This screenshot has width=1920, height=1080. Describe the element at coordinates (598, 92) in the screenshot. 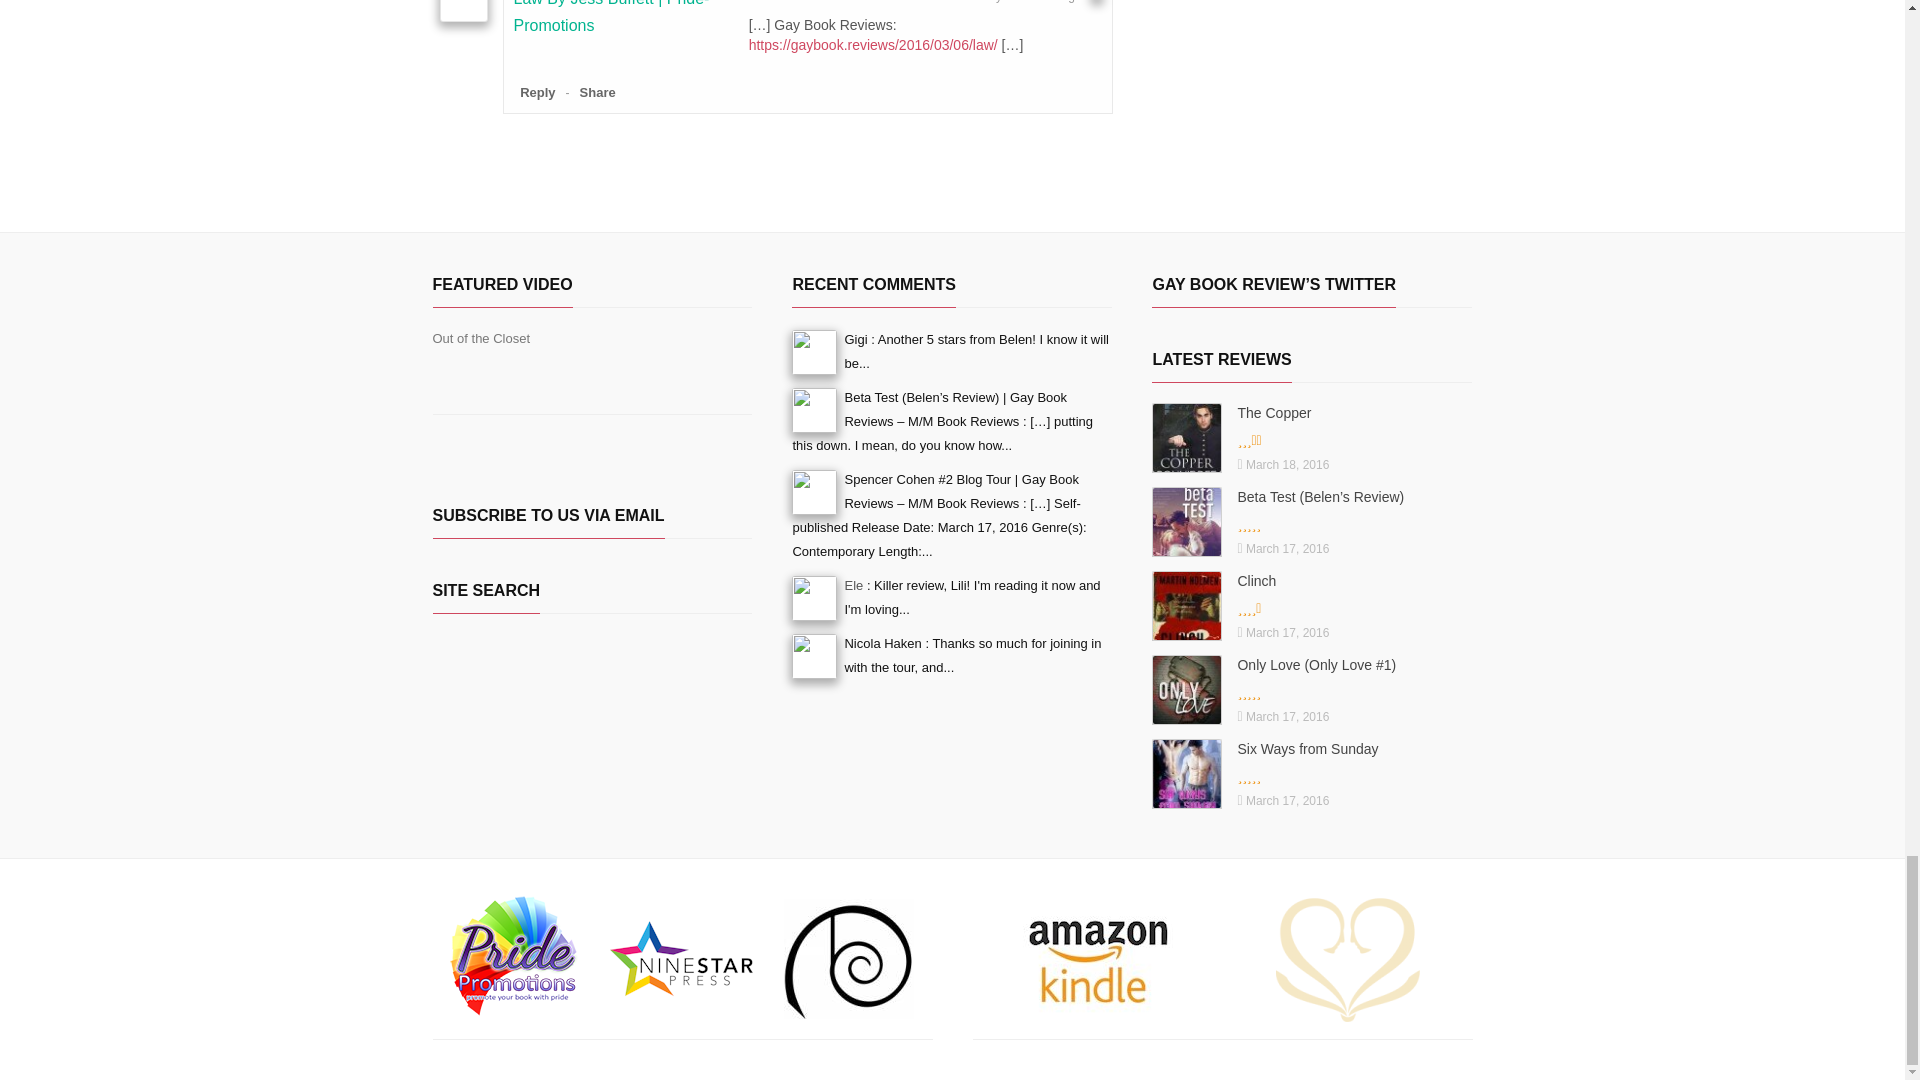

I see `Share` at that location.